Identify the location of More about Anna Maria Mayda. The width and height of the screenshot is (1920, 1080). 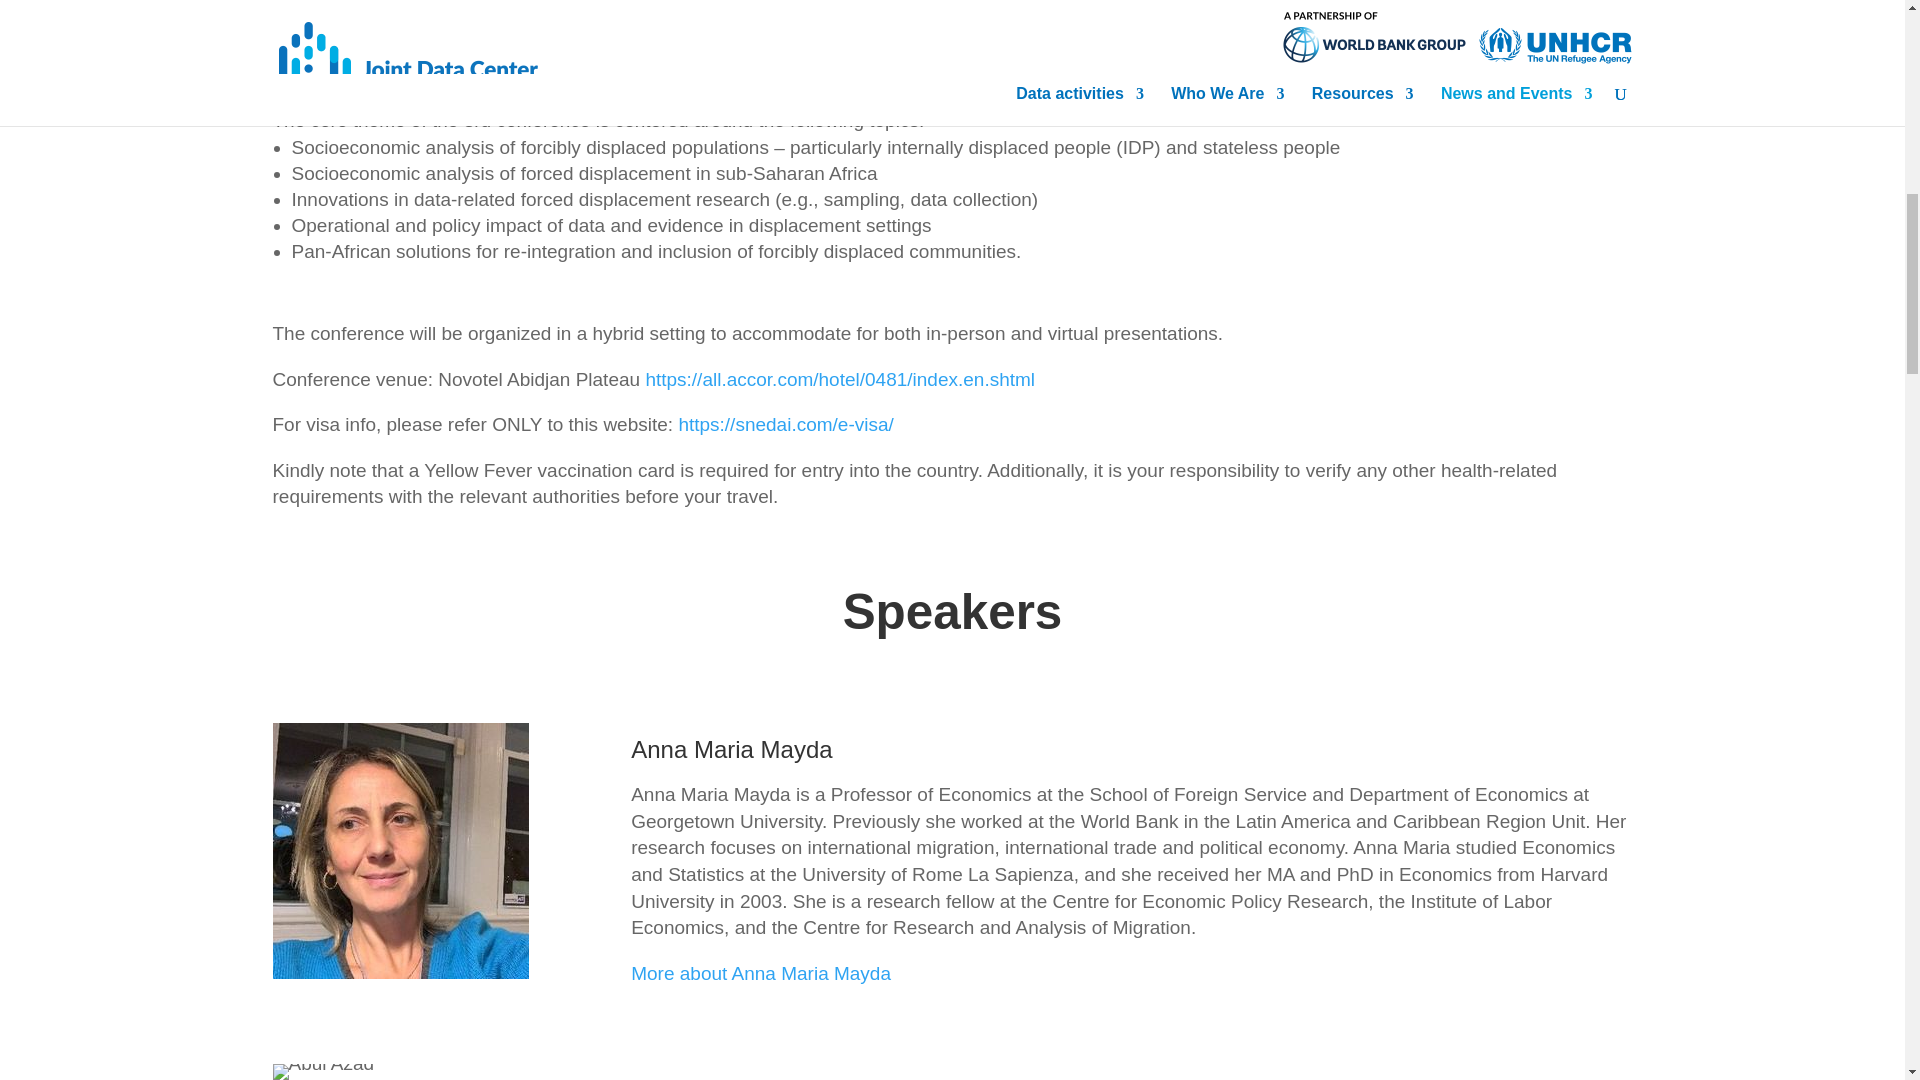
(760, 973).